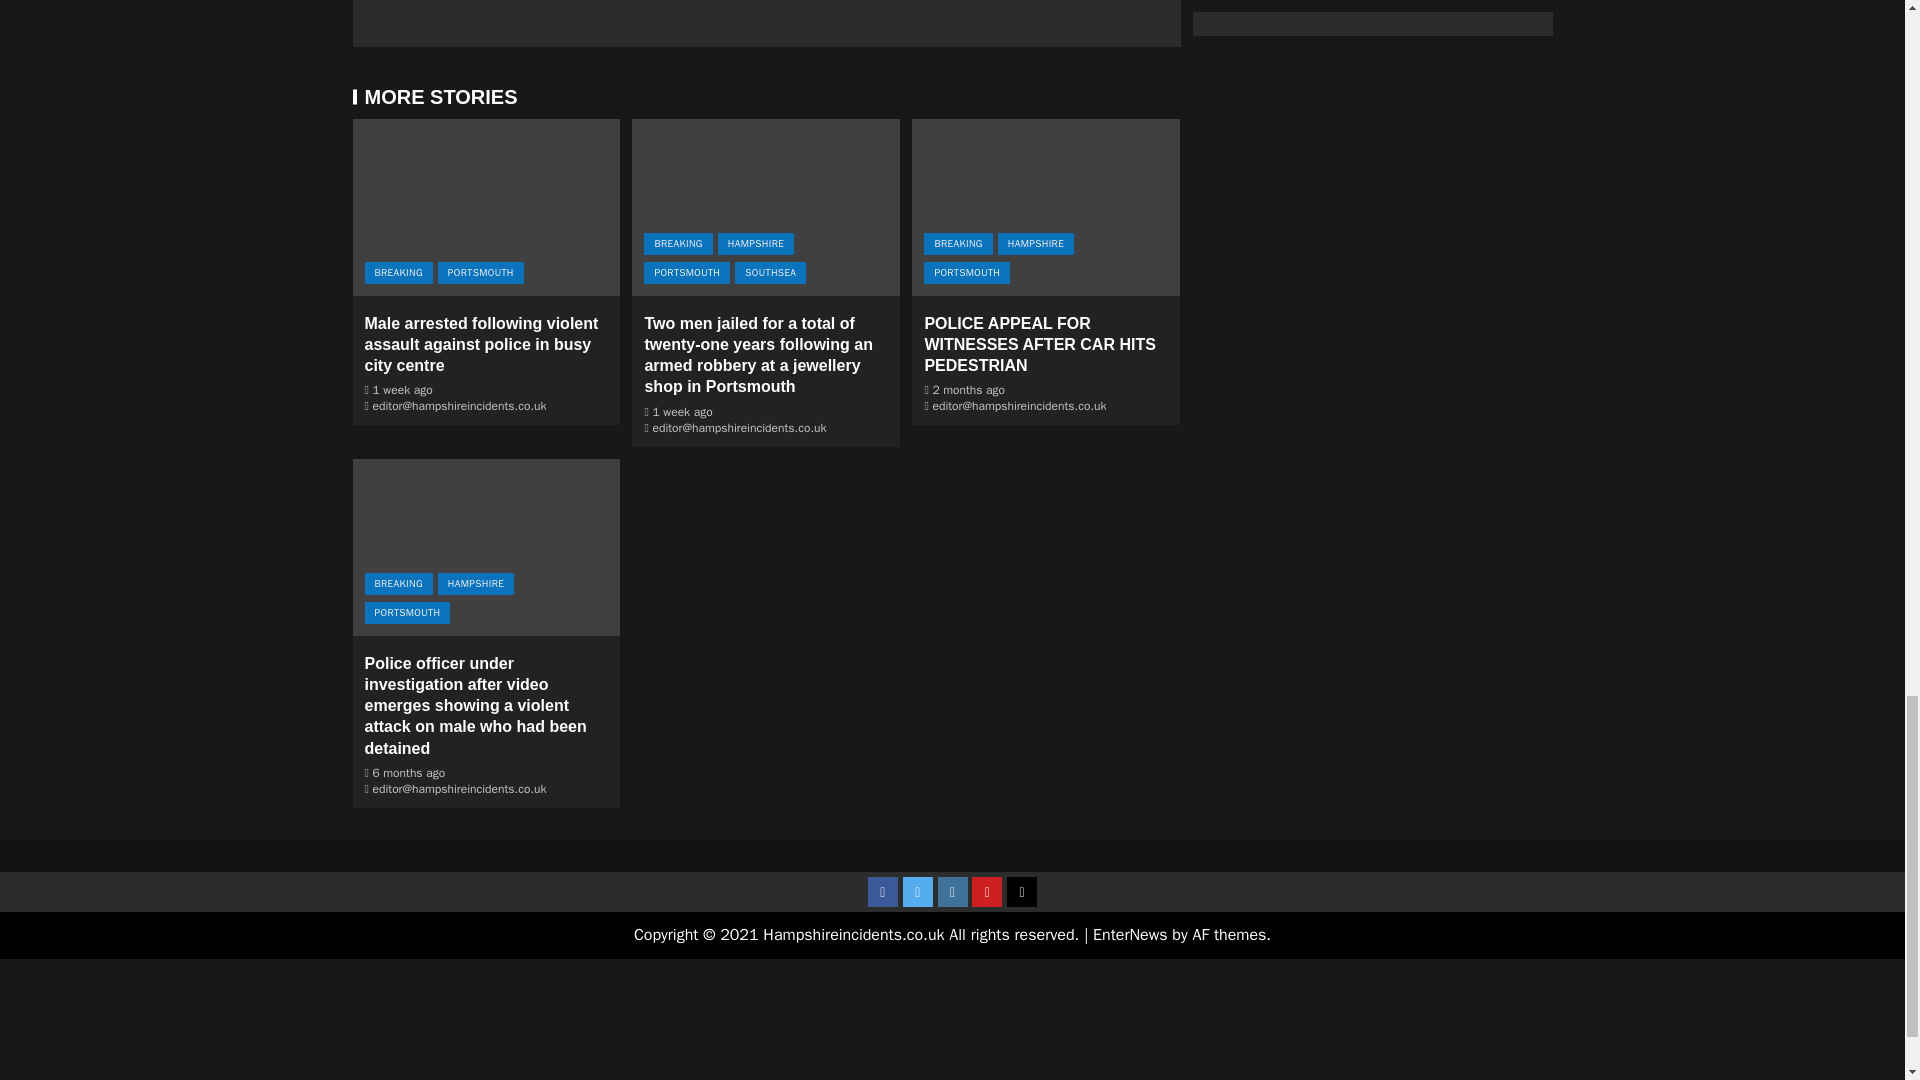 This screenshot has height=1080, width=1920. Describe the element at coordinates (678, 244) in the screenshot. I see `BREAKING` at that location.